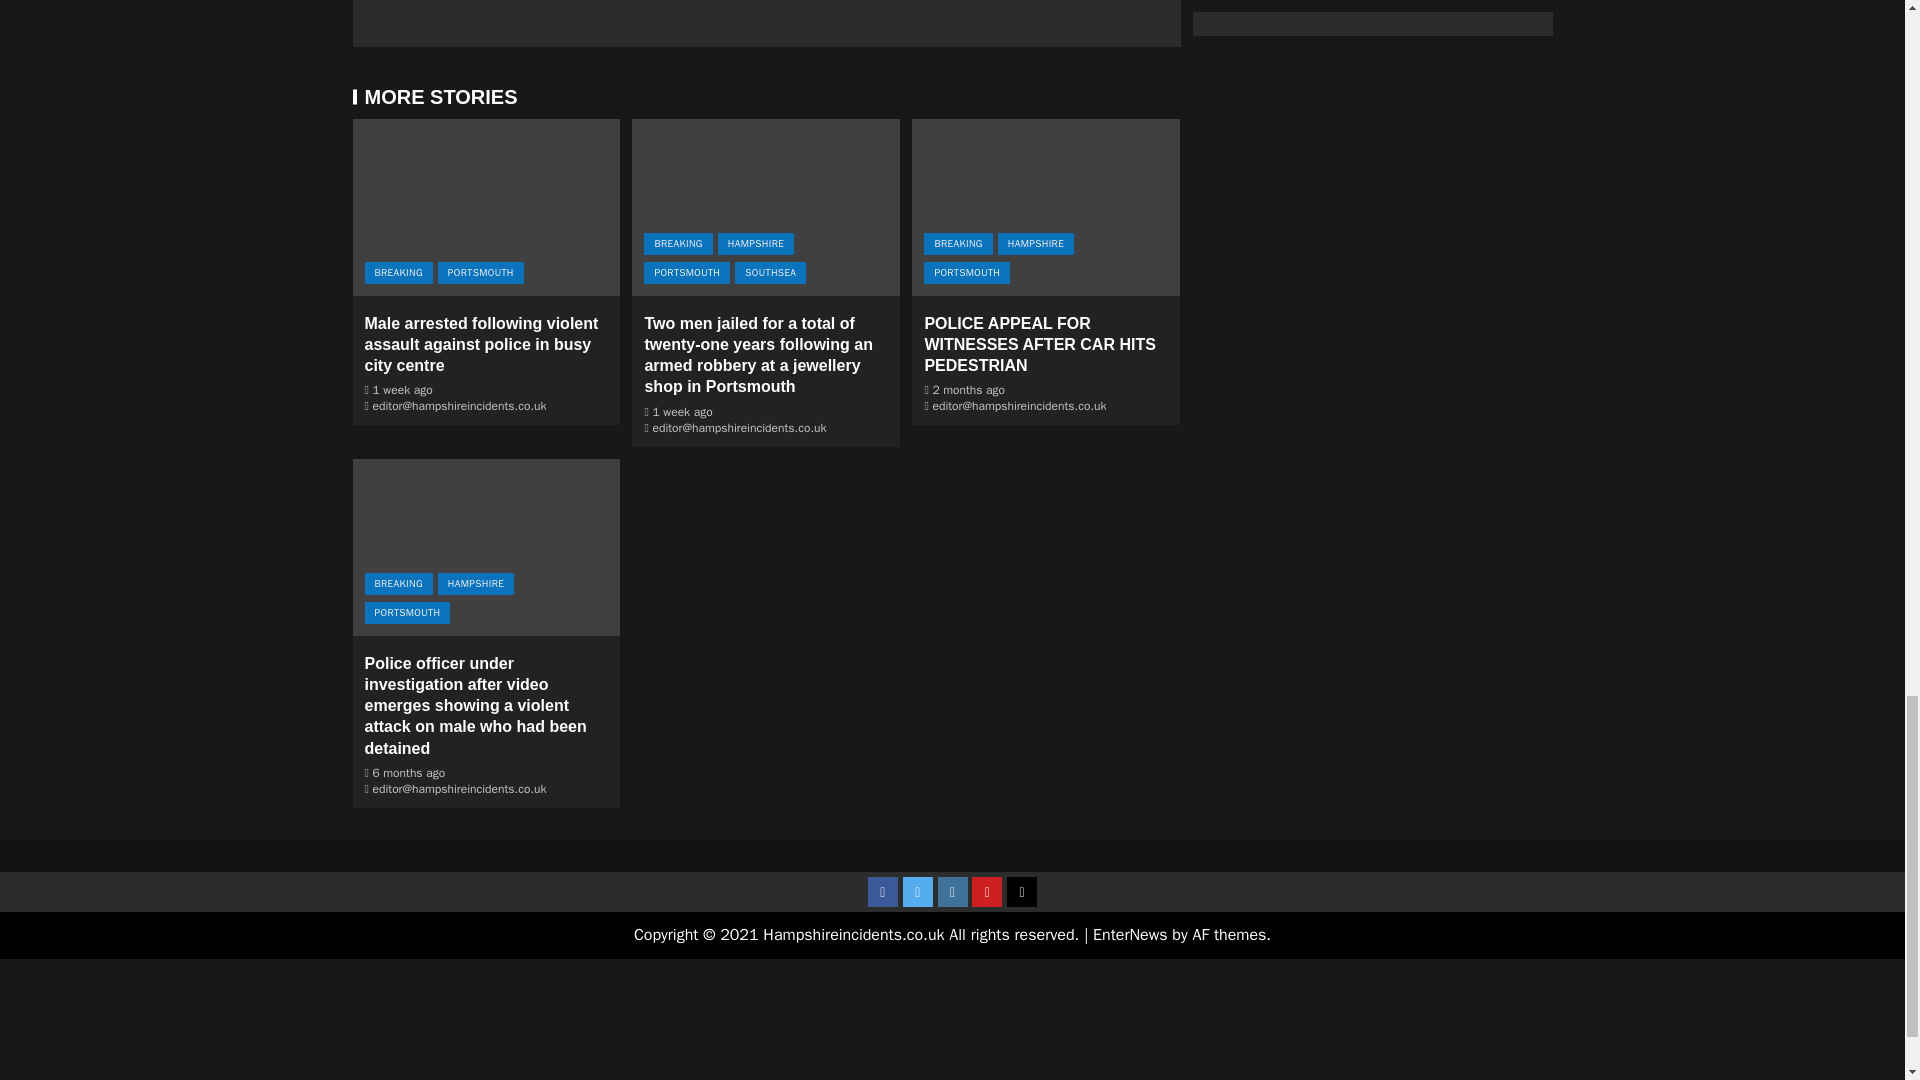 This screenshot has height=1080, width=1920. Describe the element at coordinates (678, 244) in the screenshot. I see `BREAKING` at that location.